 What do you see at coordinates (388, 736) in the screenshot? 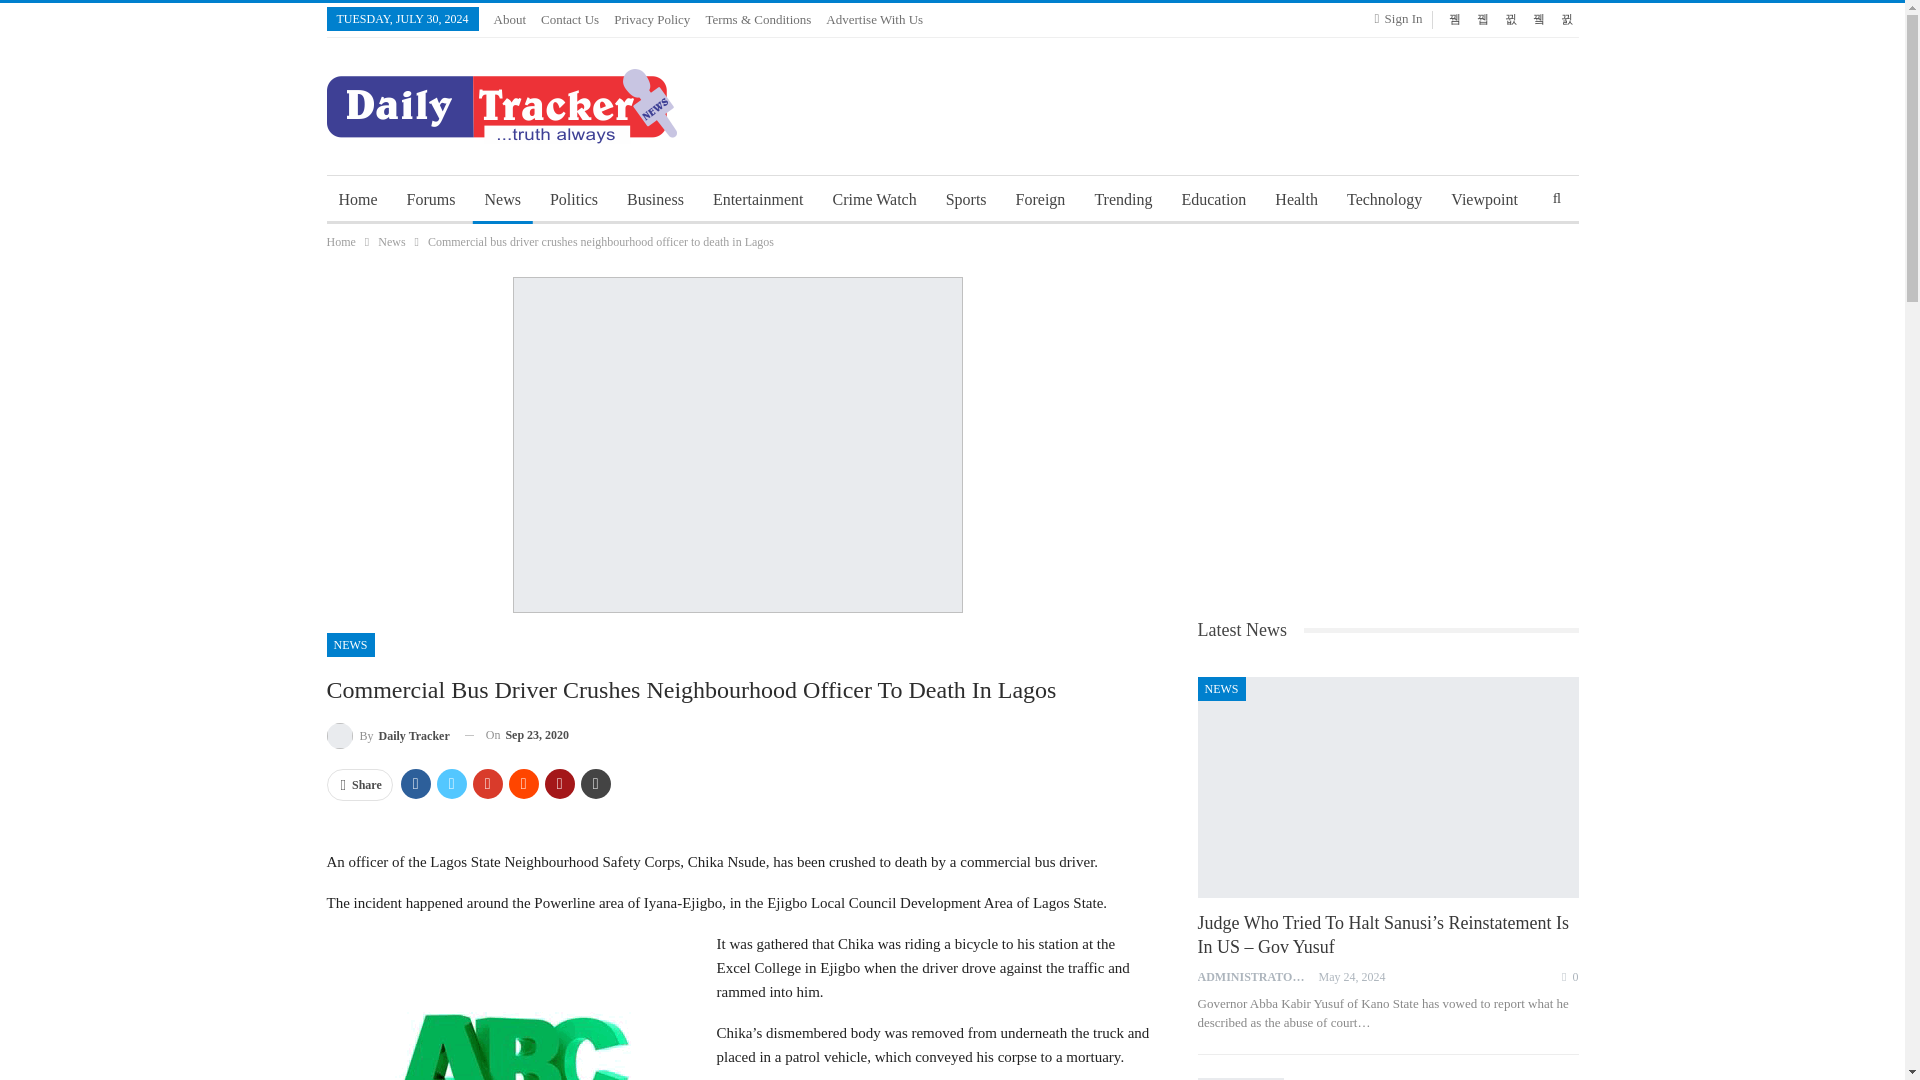
I see `Browse Author Articles` at bounding box center [388, 736].